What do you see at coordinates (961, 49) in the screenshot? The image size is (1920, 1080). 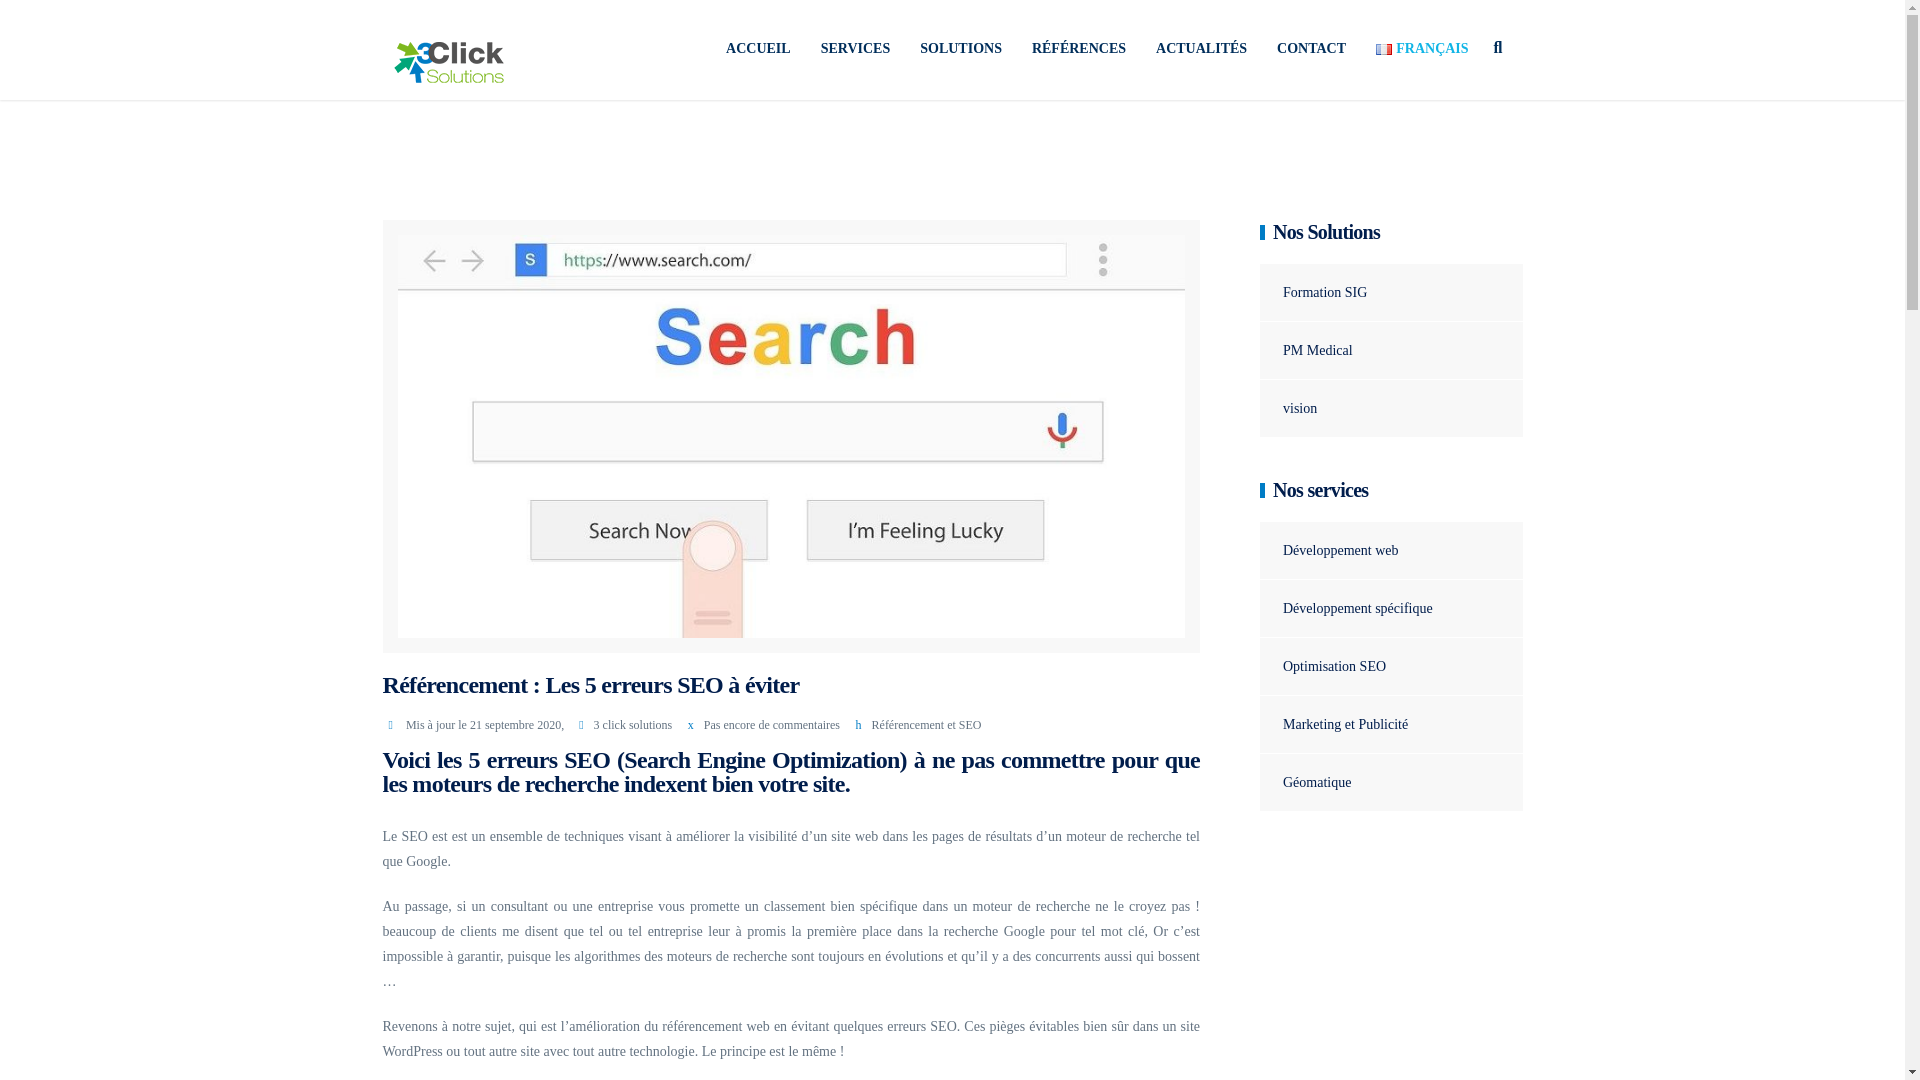 I see `SOLUTIONS` at bounding box center [961, 49].